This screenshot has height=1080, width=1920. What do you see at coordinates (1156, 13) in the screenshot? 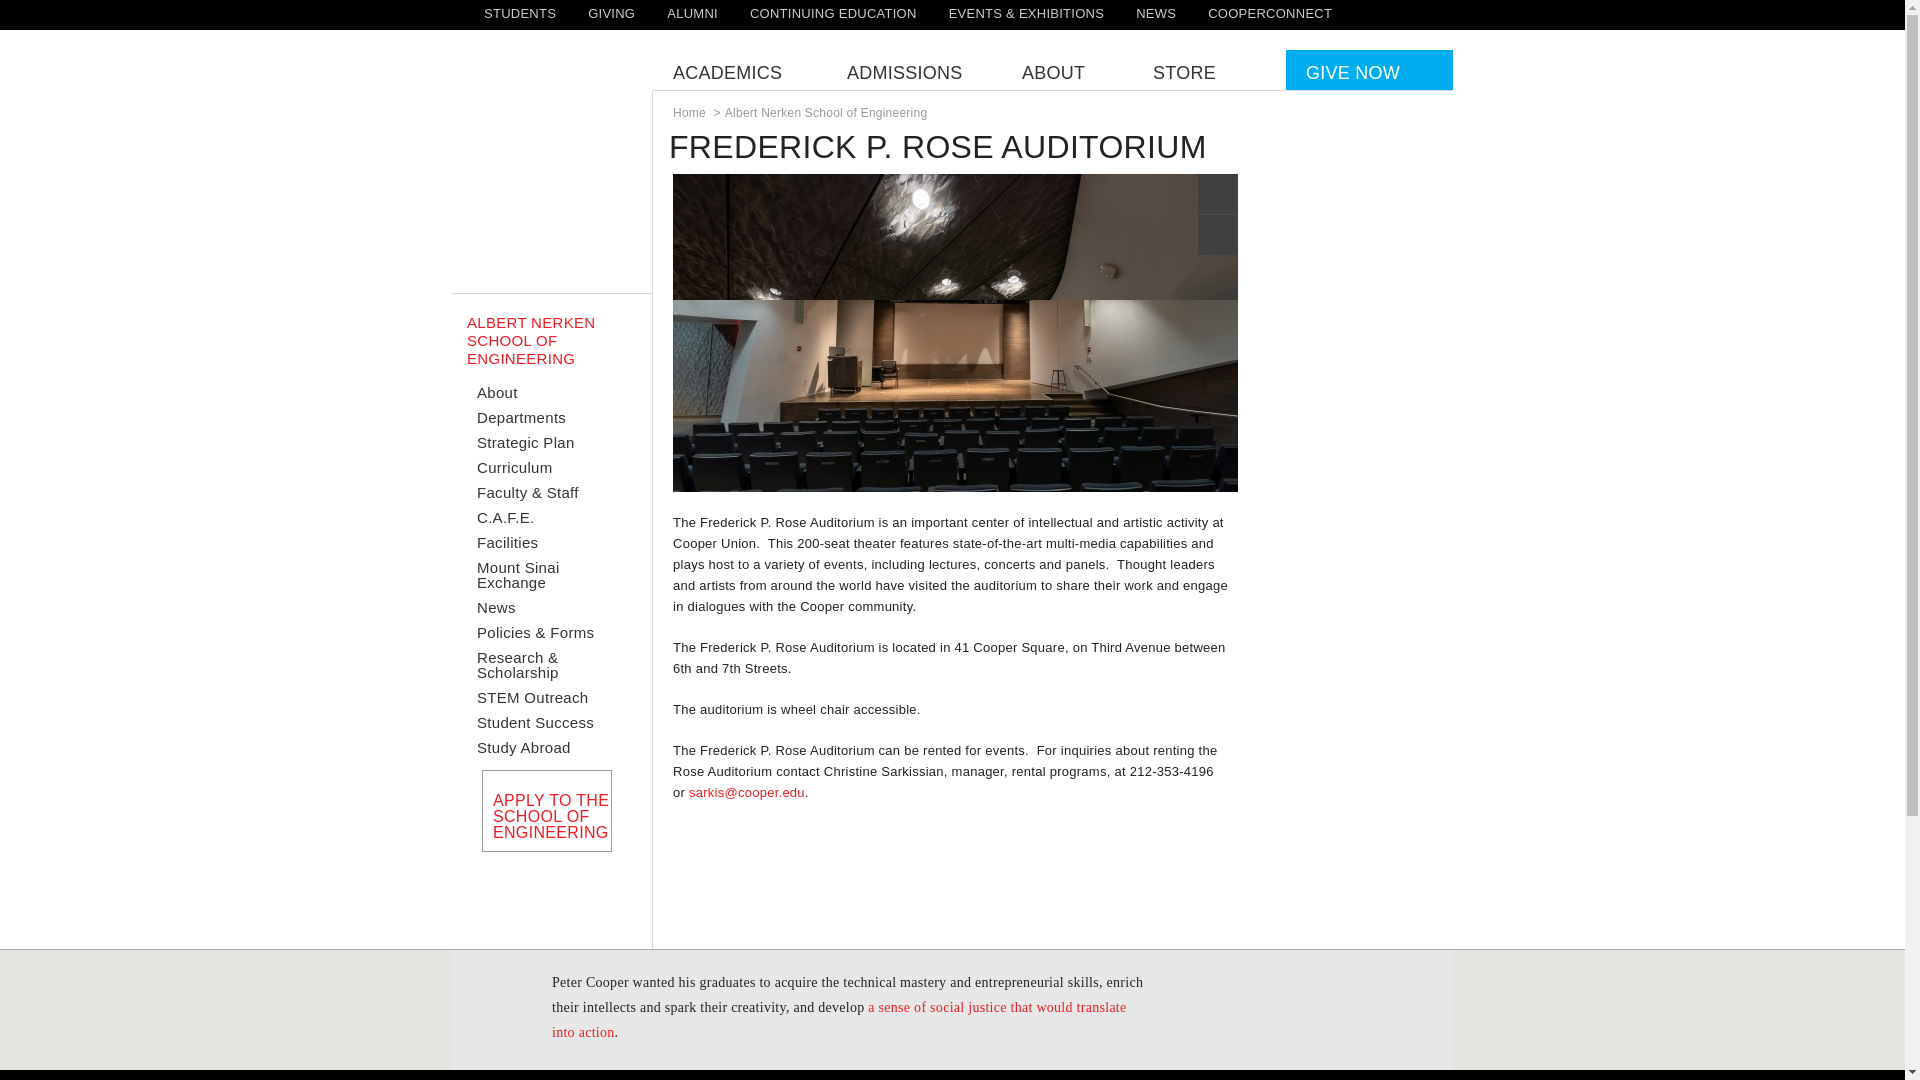
I see `NEWS` at bounding box center [1156, 13].